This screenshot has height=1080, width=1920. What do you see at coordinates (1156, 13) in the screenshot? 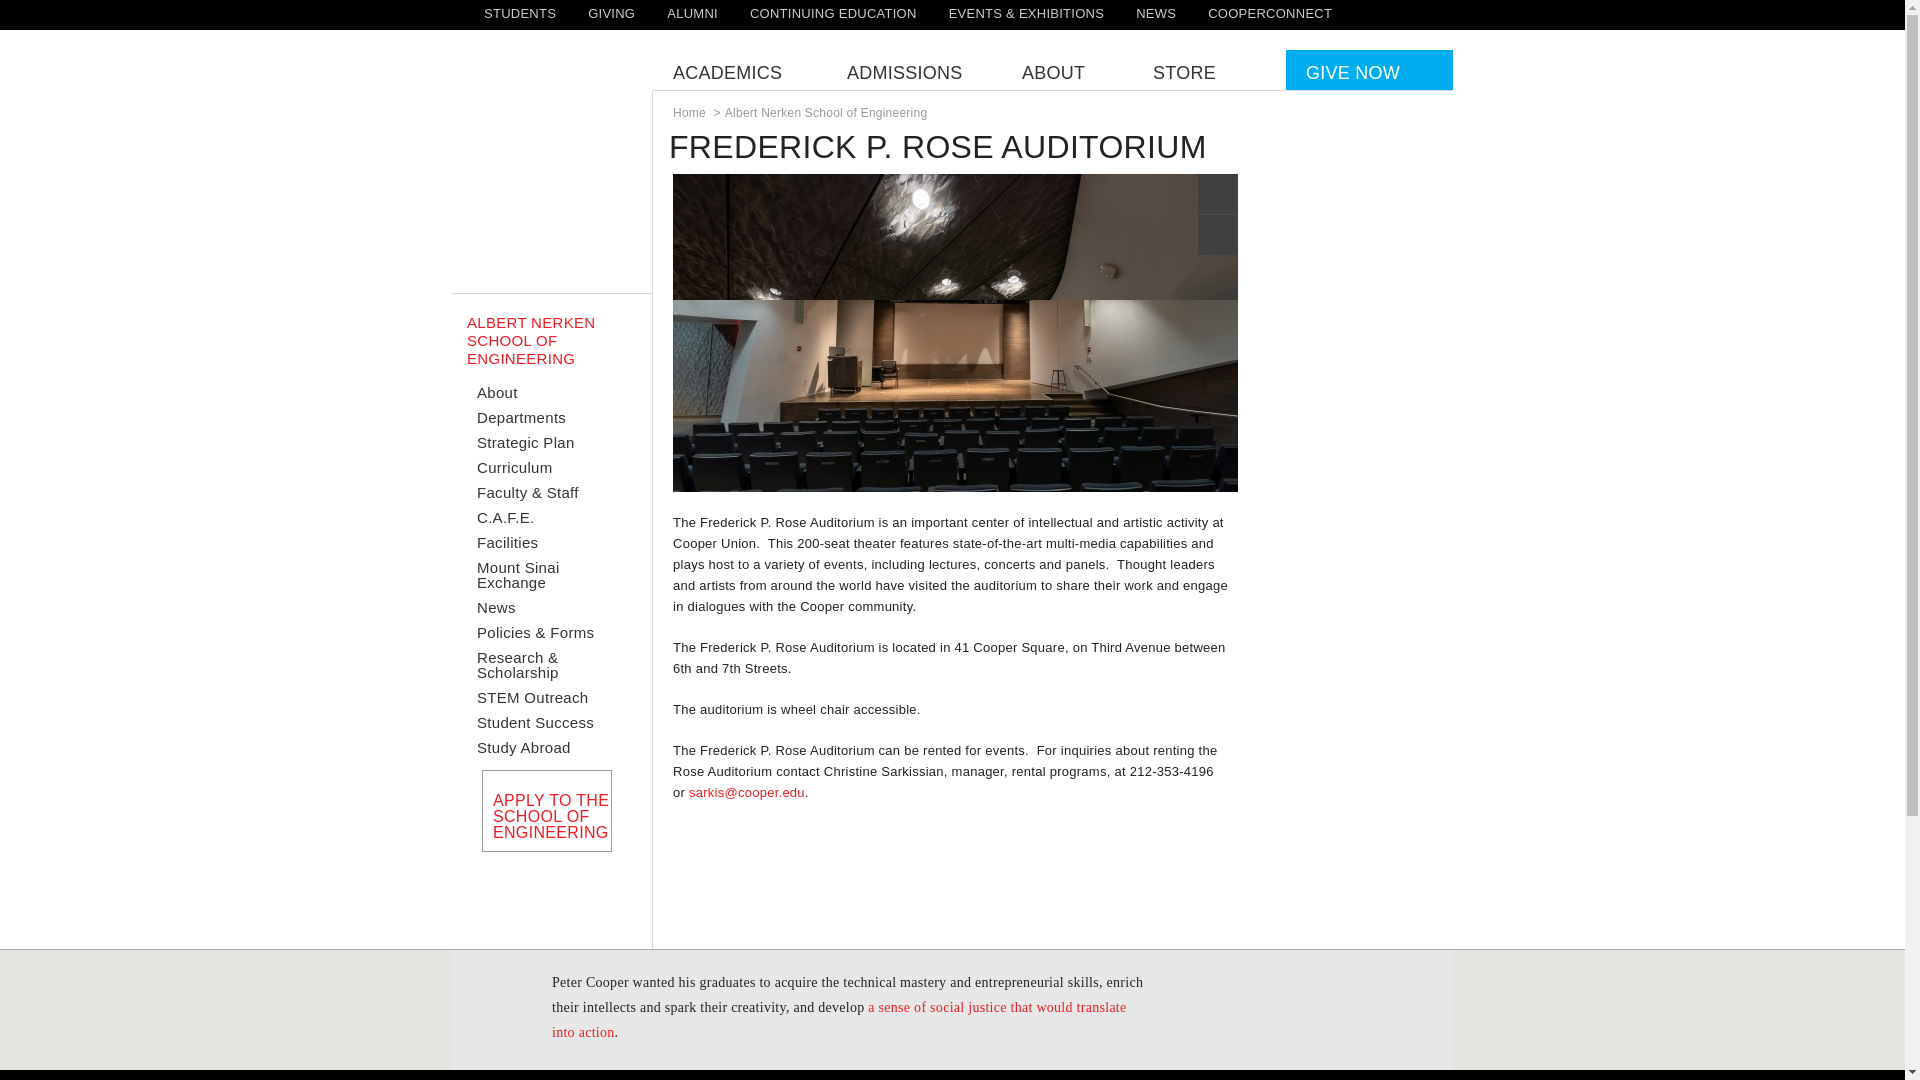
I see `NEWS` at bounding box center [1156, 13].